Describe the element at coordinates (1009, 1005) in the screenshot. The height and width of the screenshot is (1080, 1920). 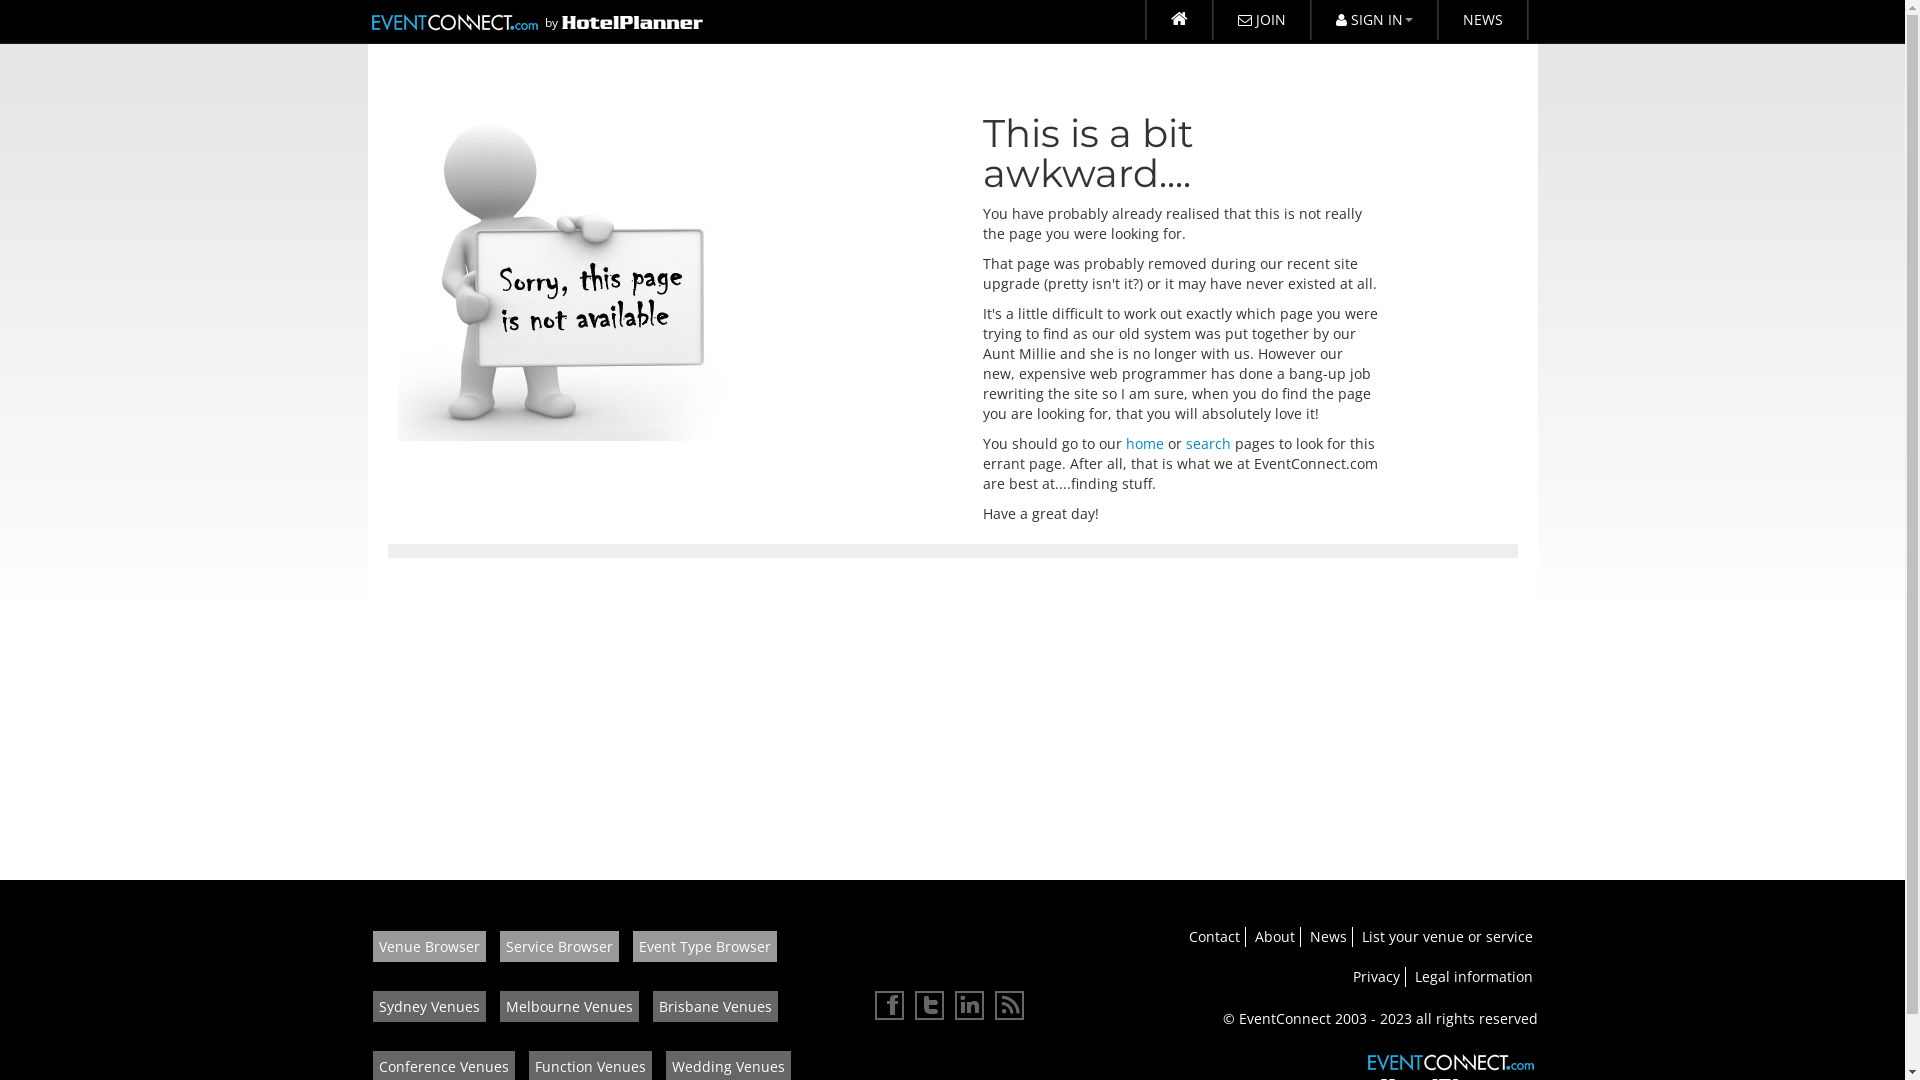
I see `rss` at that location.